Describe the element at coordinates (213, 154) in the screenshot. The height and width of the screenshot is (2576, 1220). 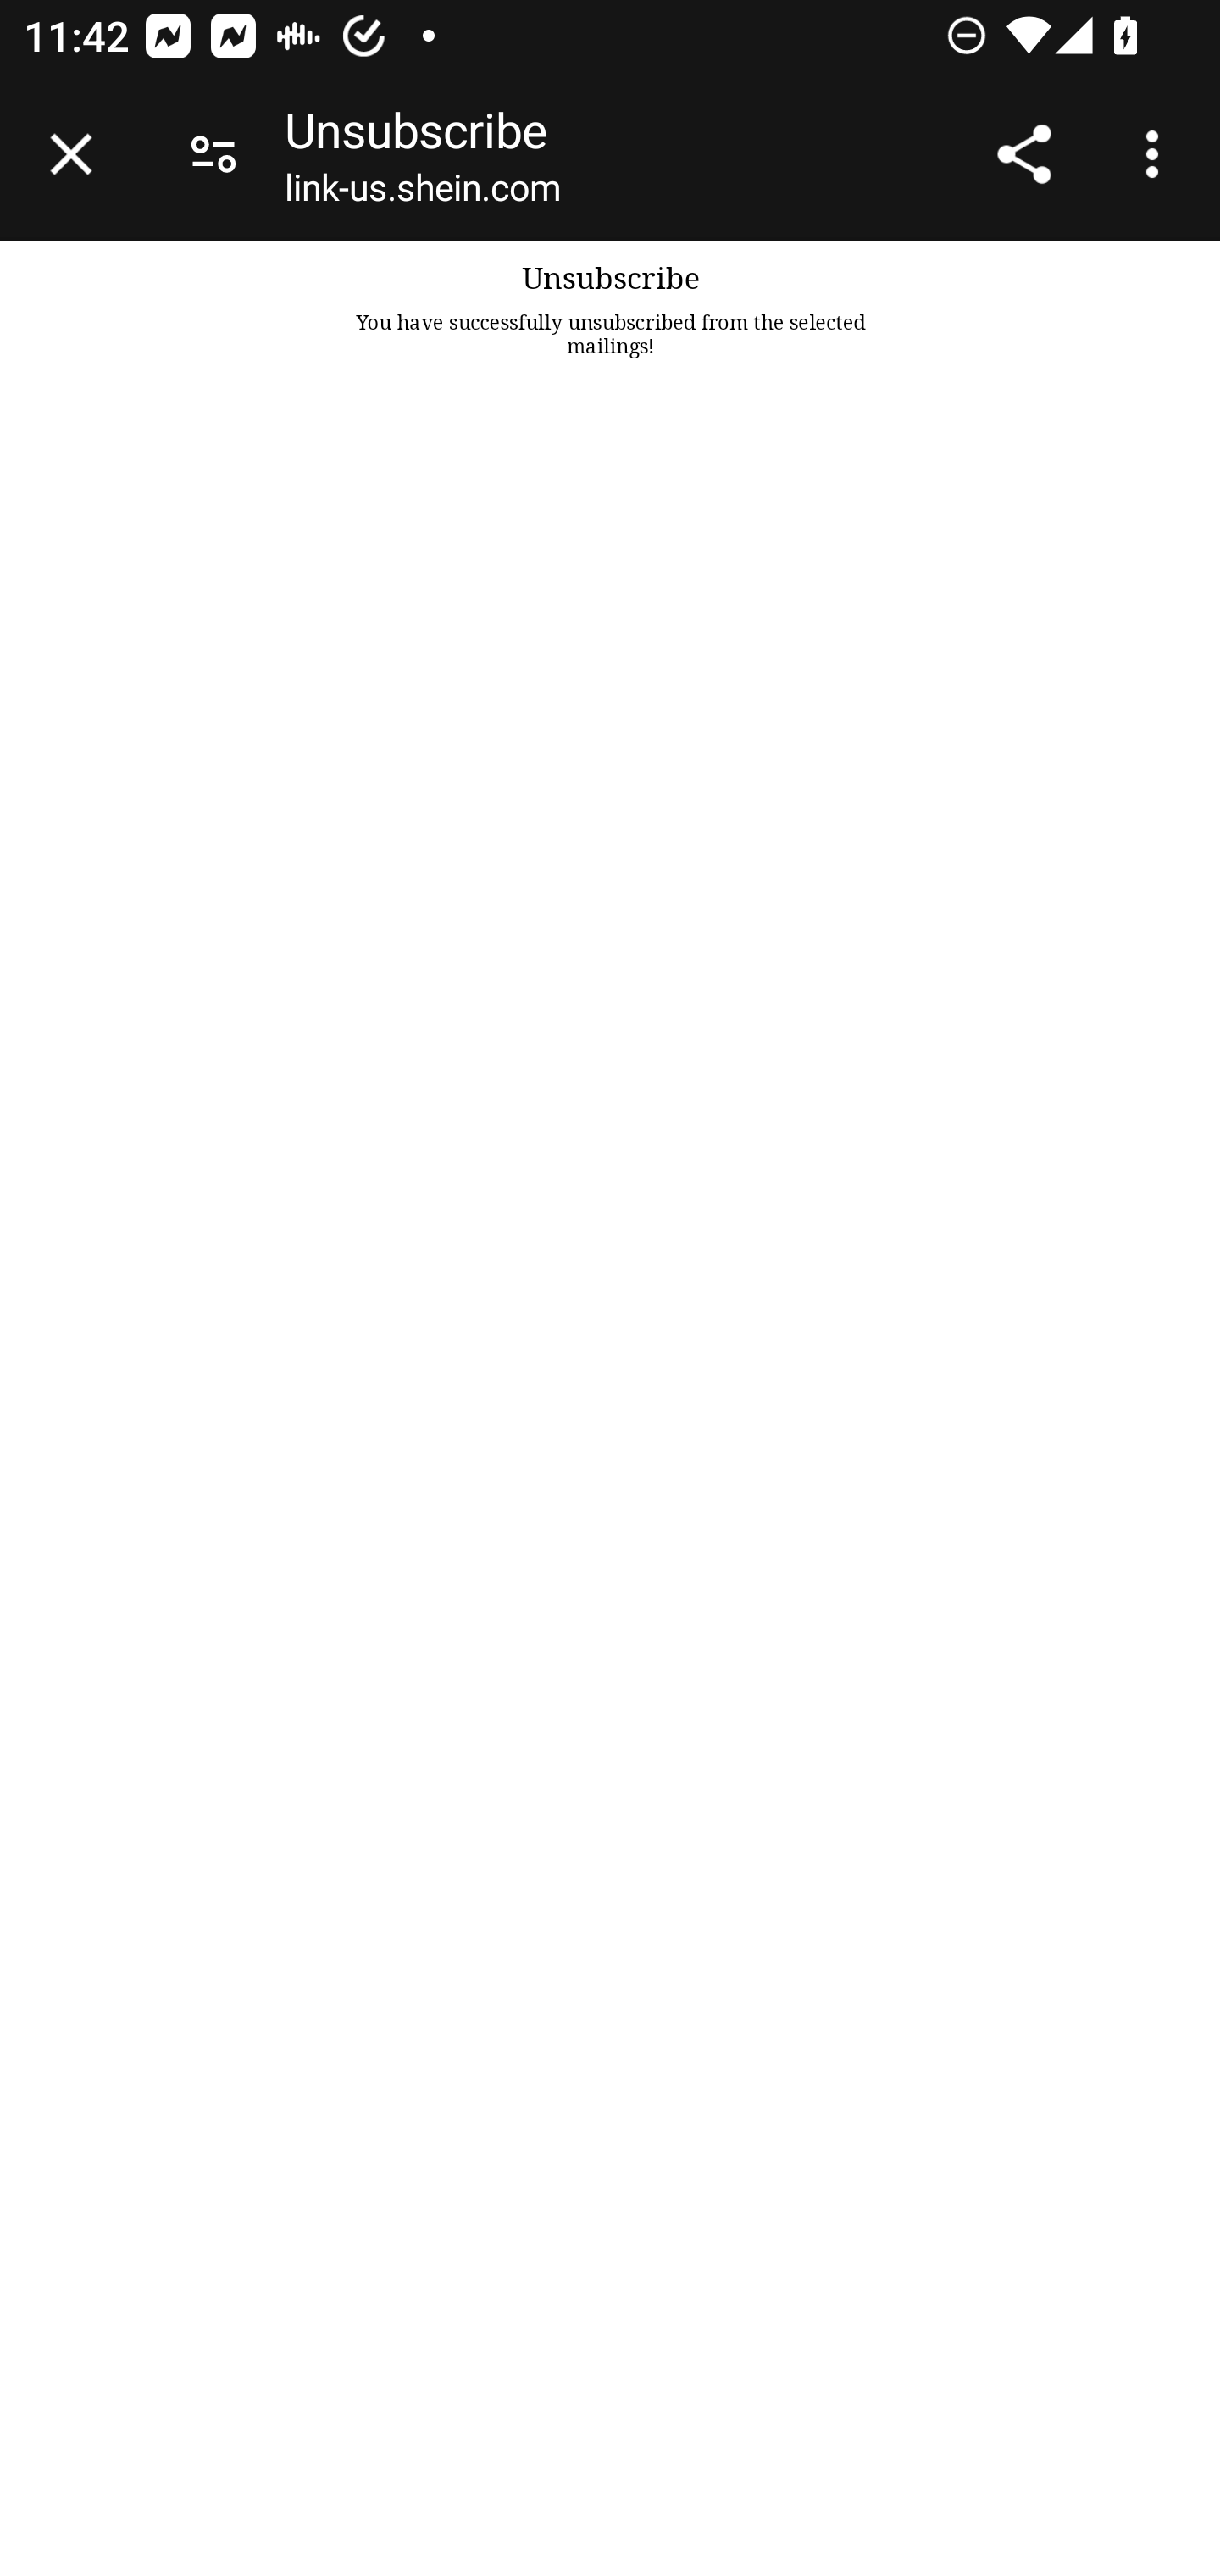
I see `Connection is secure` at that location.